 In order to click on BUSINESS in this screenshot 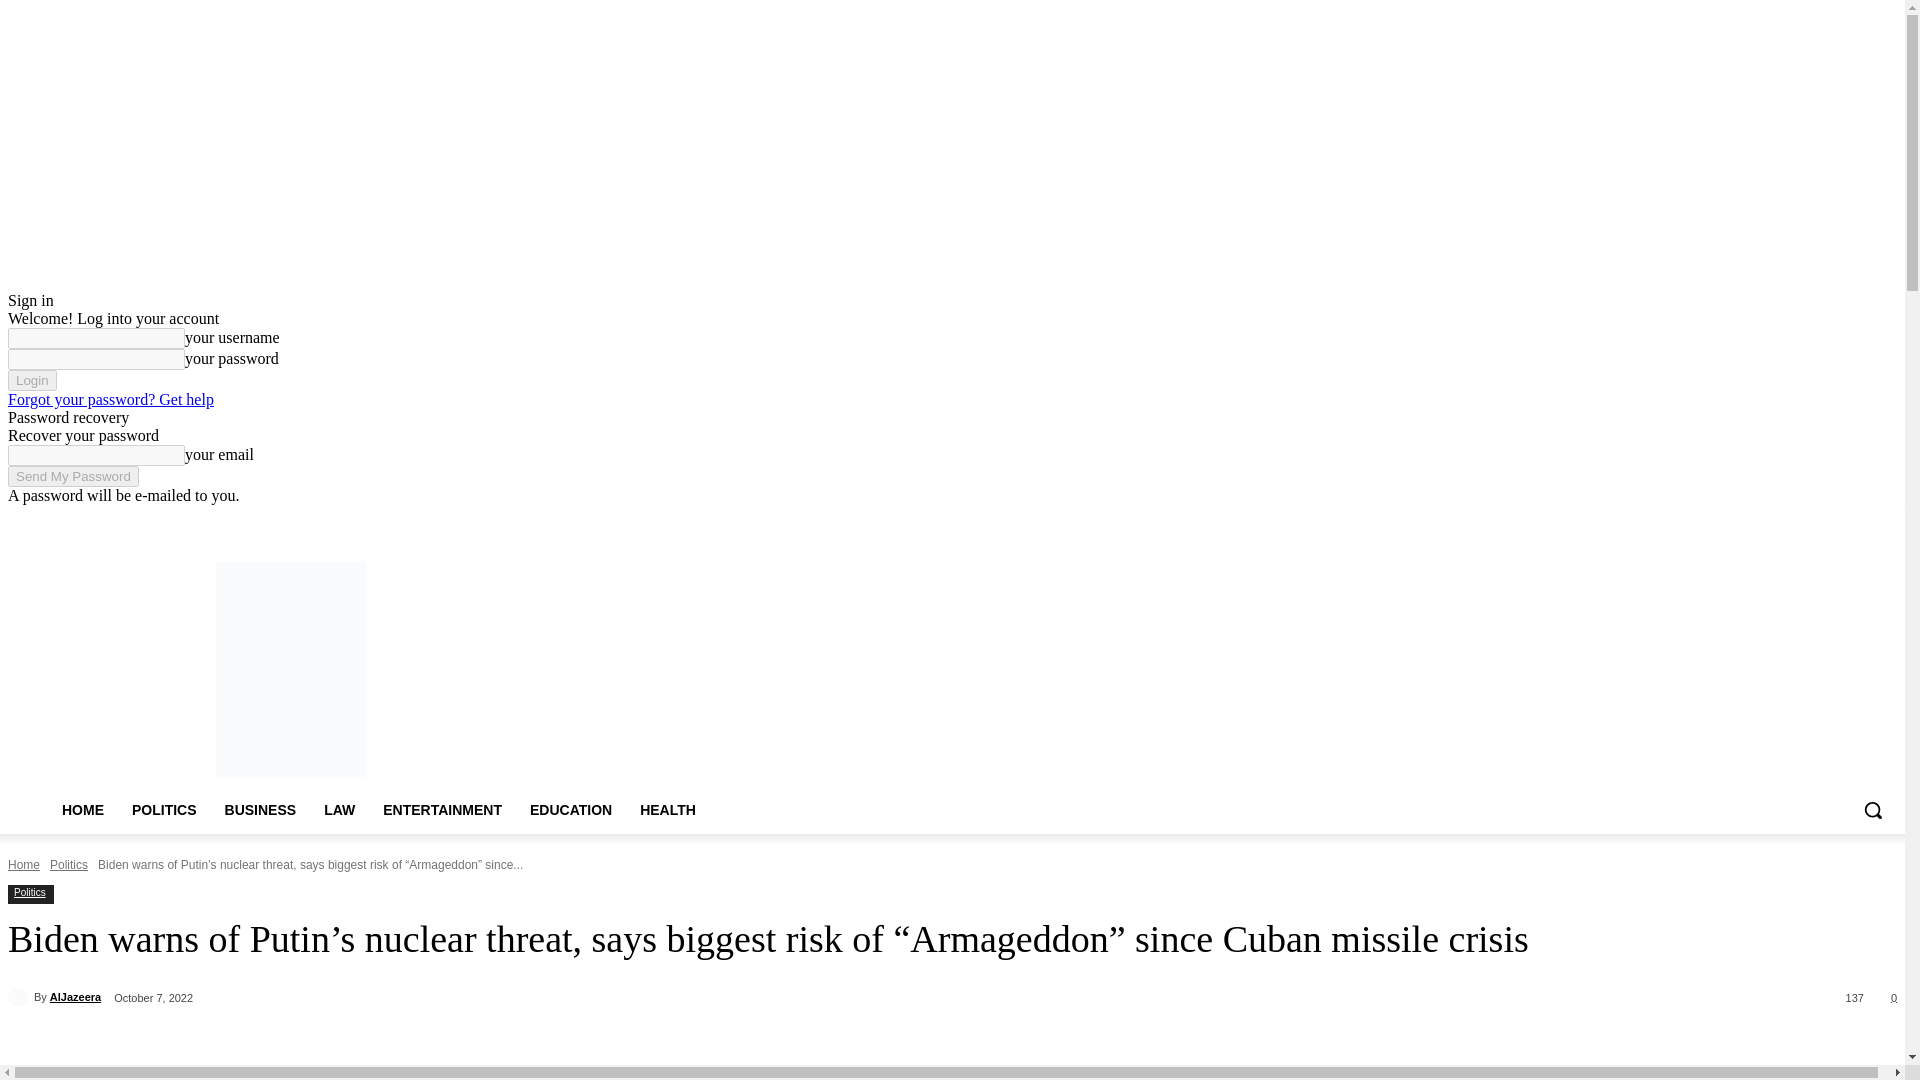, I will do `click(261, 810)`.